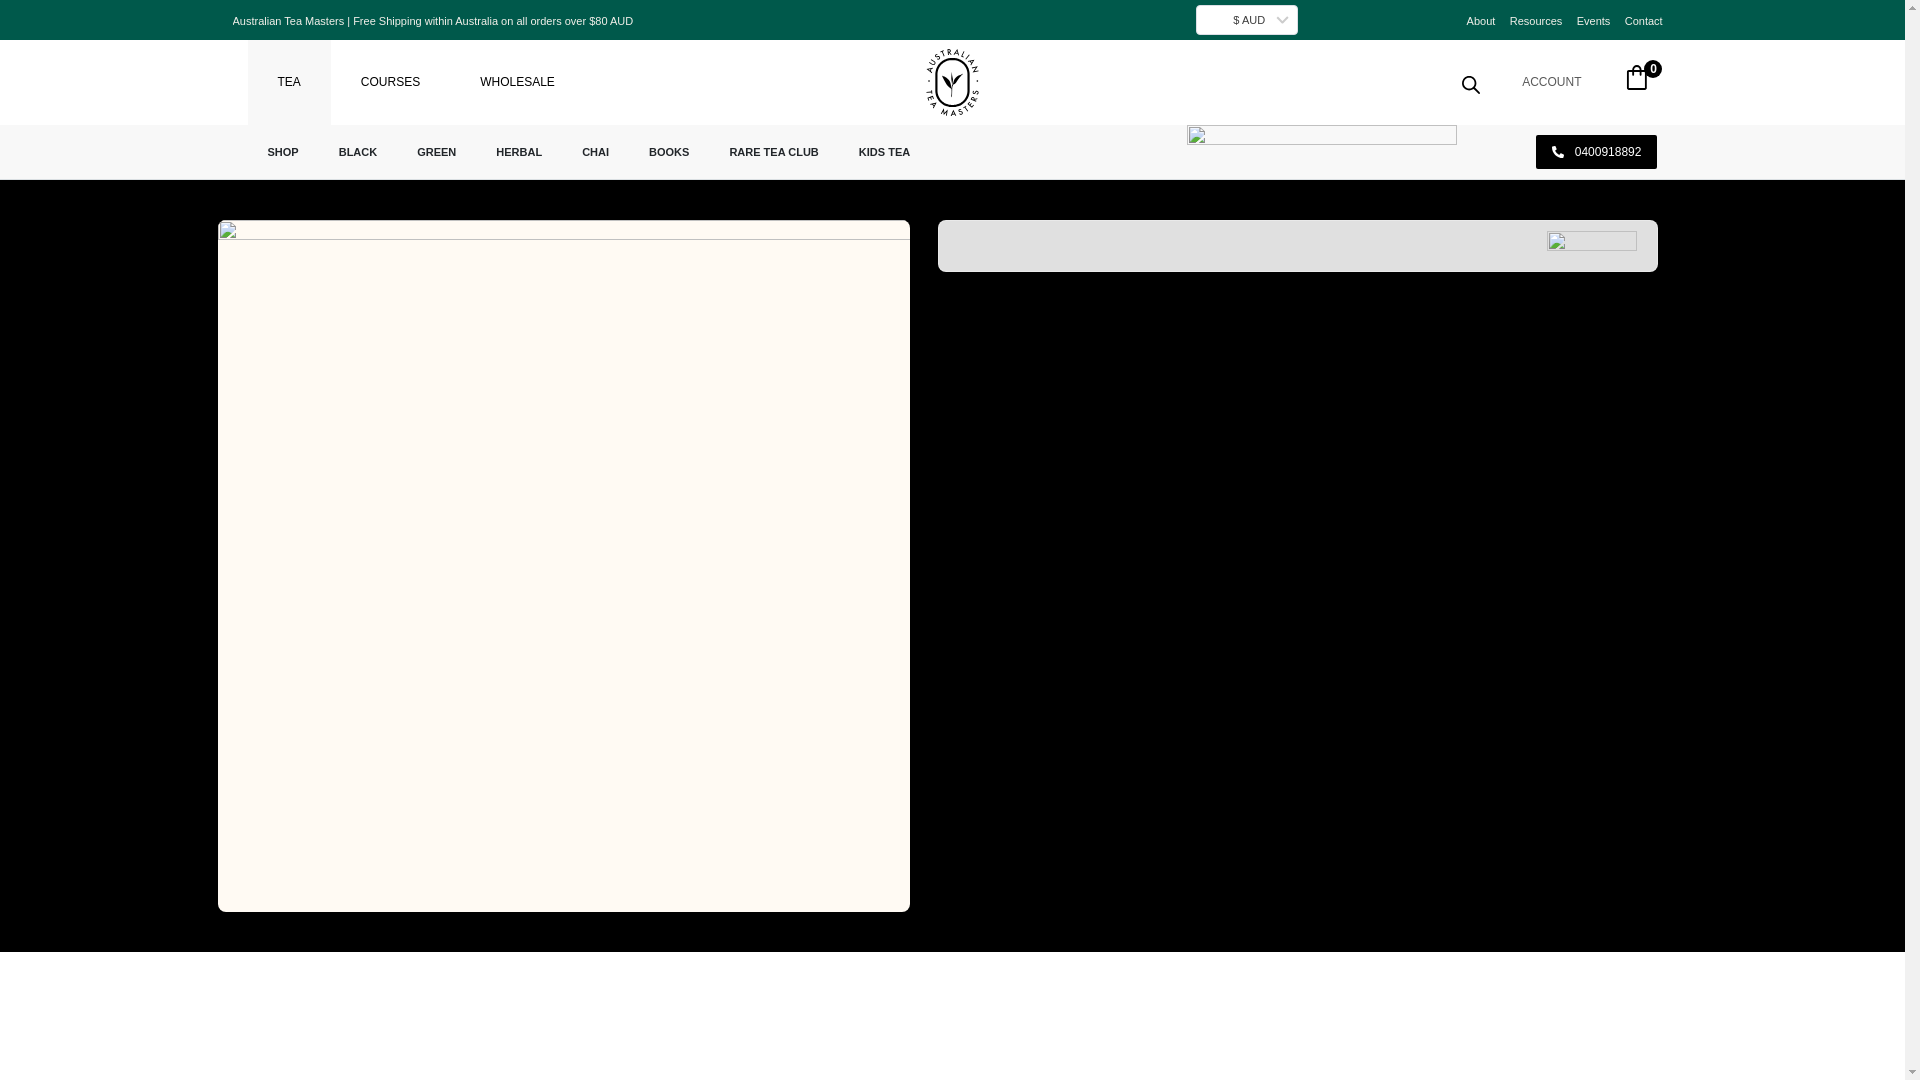 This screenshot has height=1080, width=1920. I want to click on SHOP, so click(282, 152).